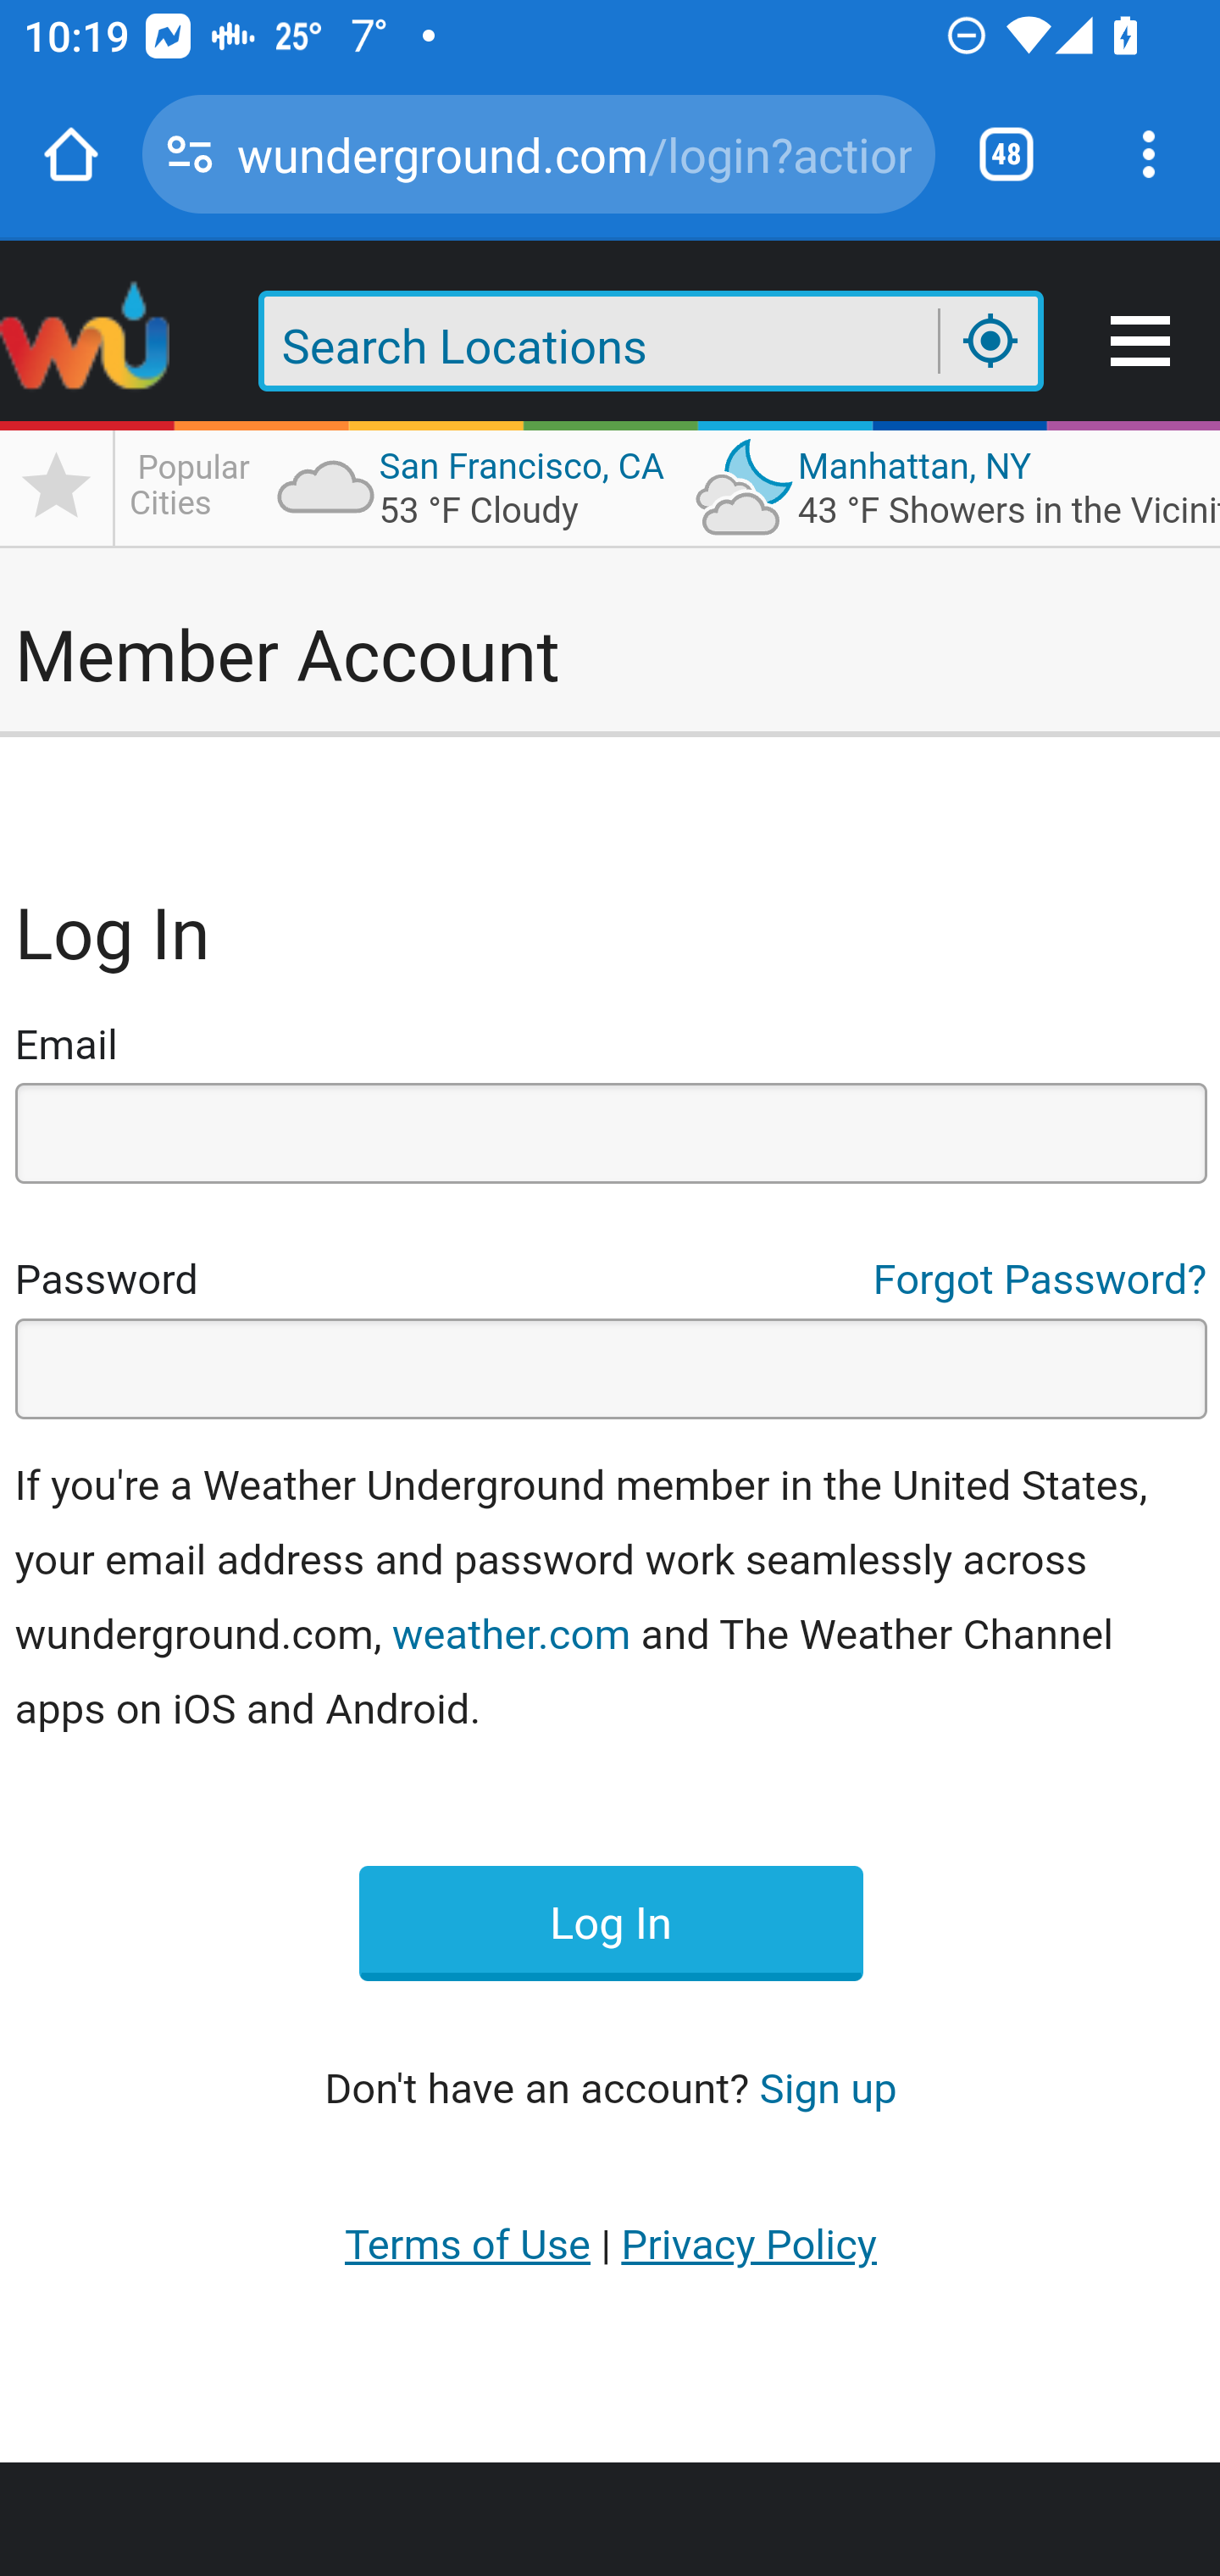 Image resolution: width=1220 pixels, height=2576 pixels. Describe the element at coordinates (1142, 342) in the screenshot. I see `Menu` at that location.